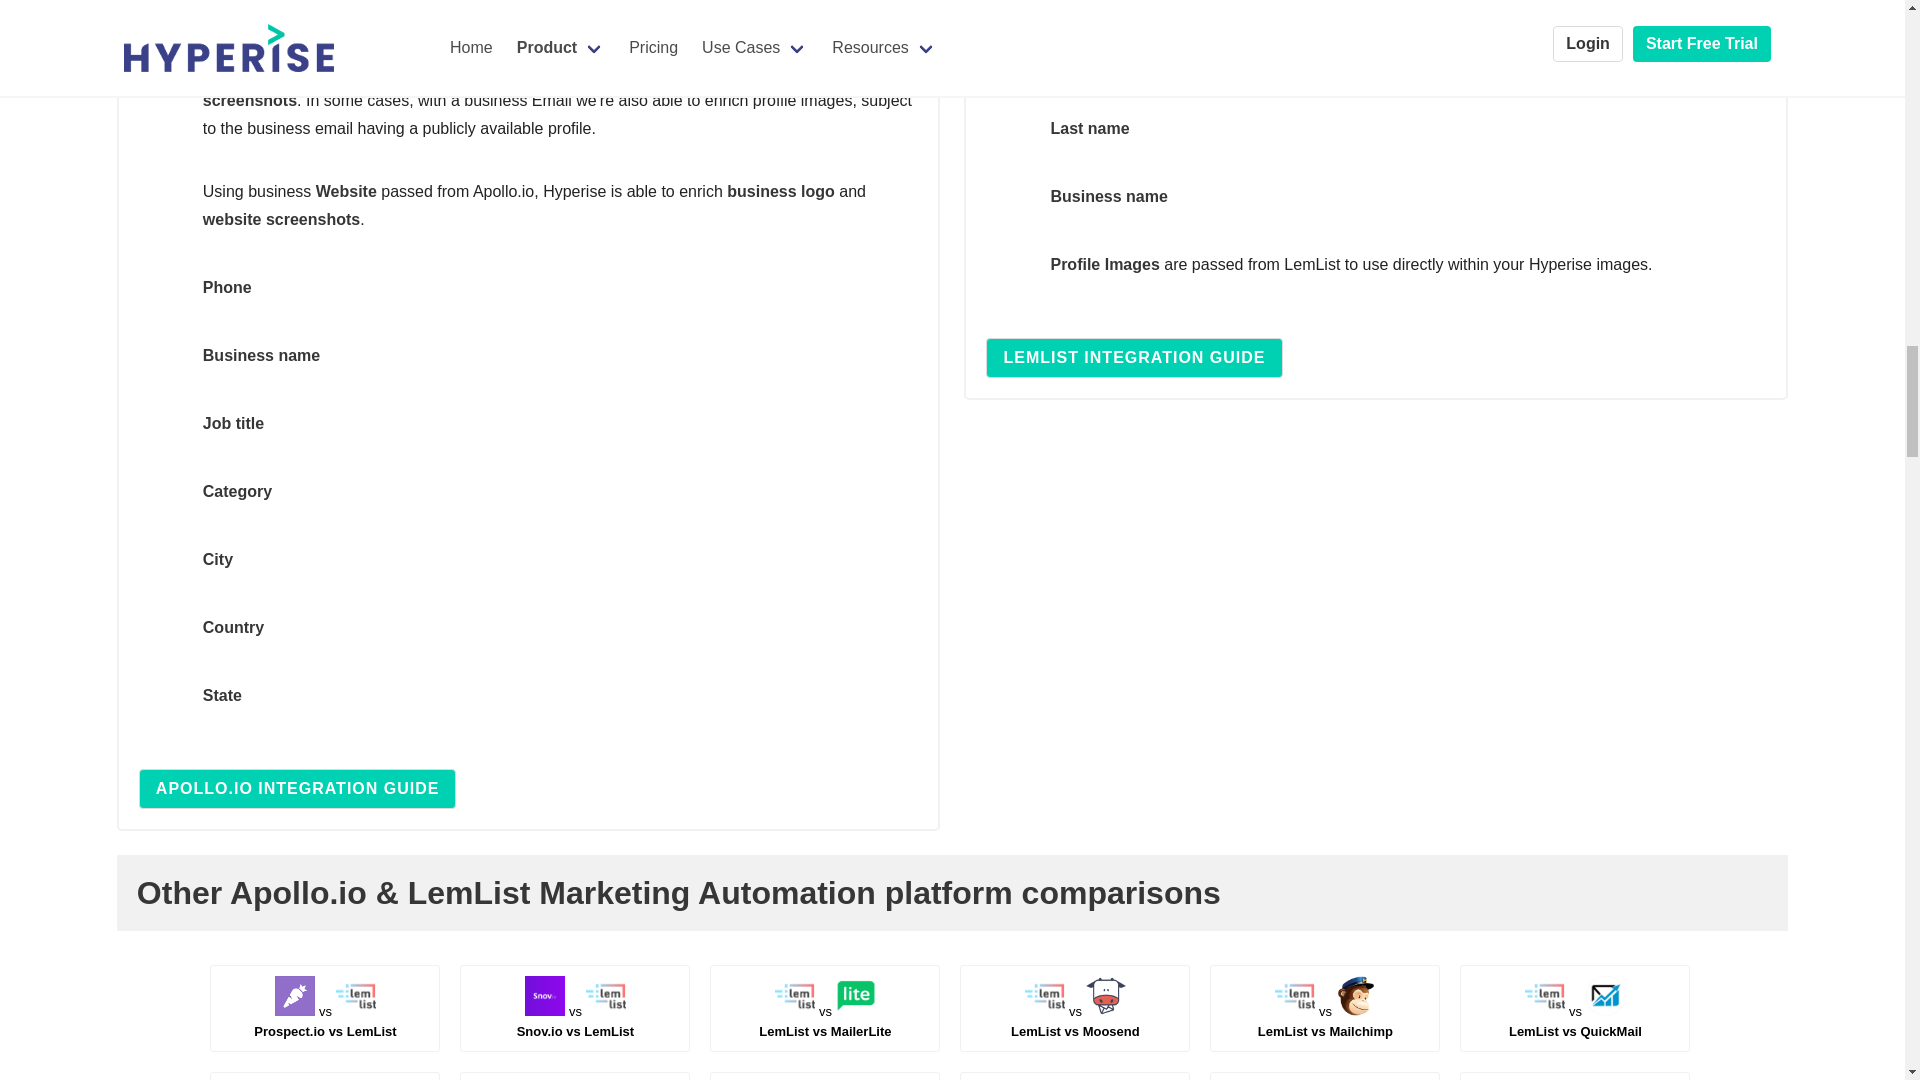  I want to click on LemList vs Moosend, so click(1325, 1021).